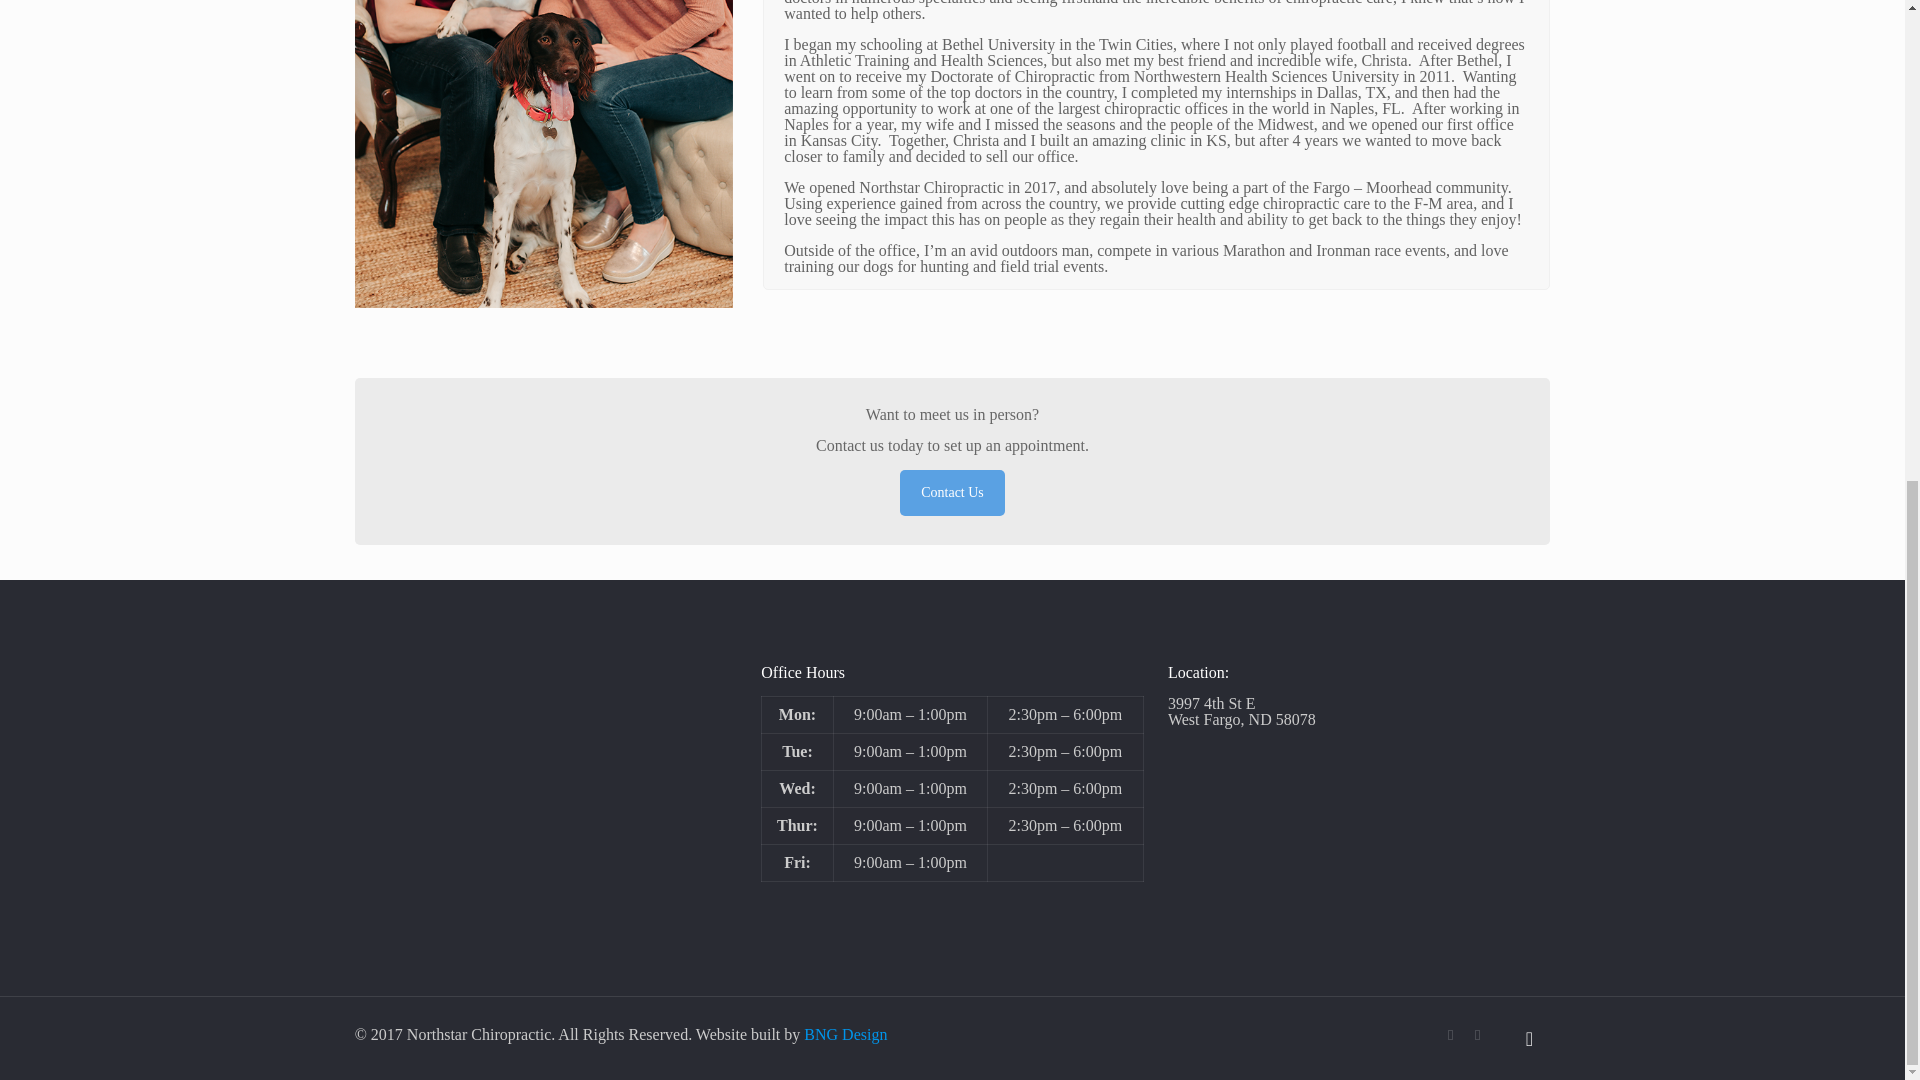 The height and width of the screenshot is (1080, 1920). Describe the element at coordinates (846, 1034) in the screenshot. I see `BNG Design` at that location.